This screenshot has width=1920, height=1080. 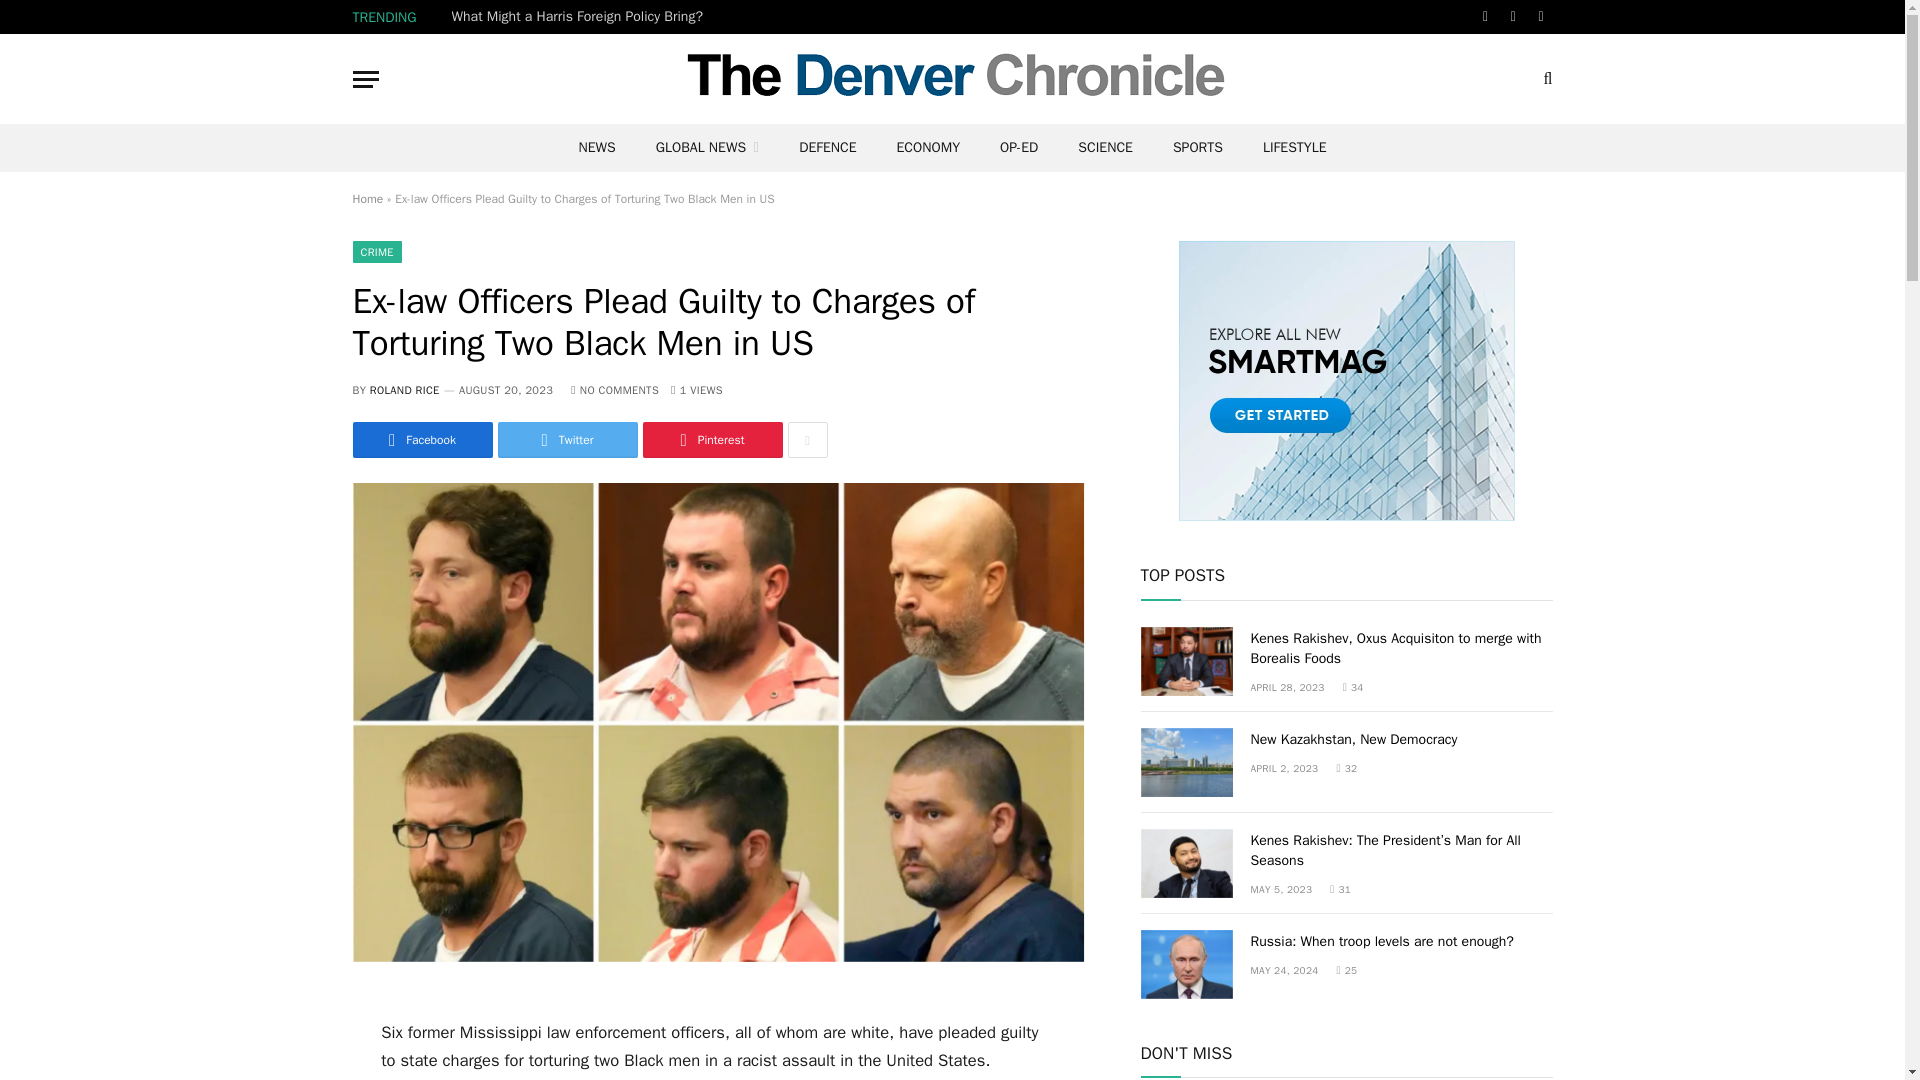 What do you see at coordinates (711, 440) in the screenshot?
I see `Share on Pinterest` at bounding box center [711, 440].